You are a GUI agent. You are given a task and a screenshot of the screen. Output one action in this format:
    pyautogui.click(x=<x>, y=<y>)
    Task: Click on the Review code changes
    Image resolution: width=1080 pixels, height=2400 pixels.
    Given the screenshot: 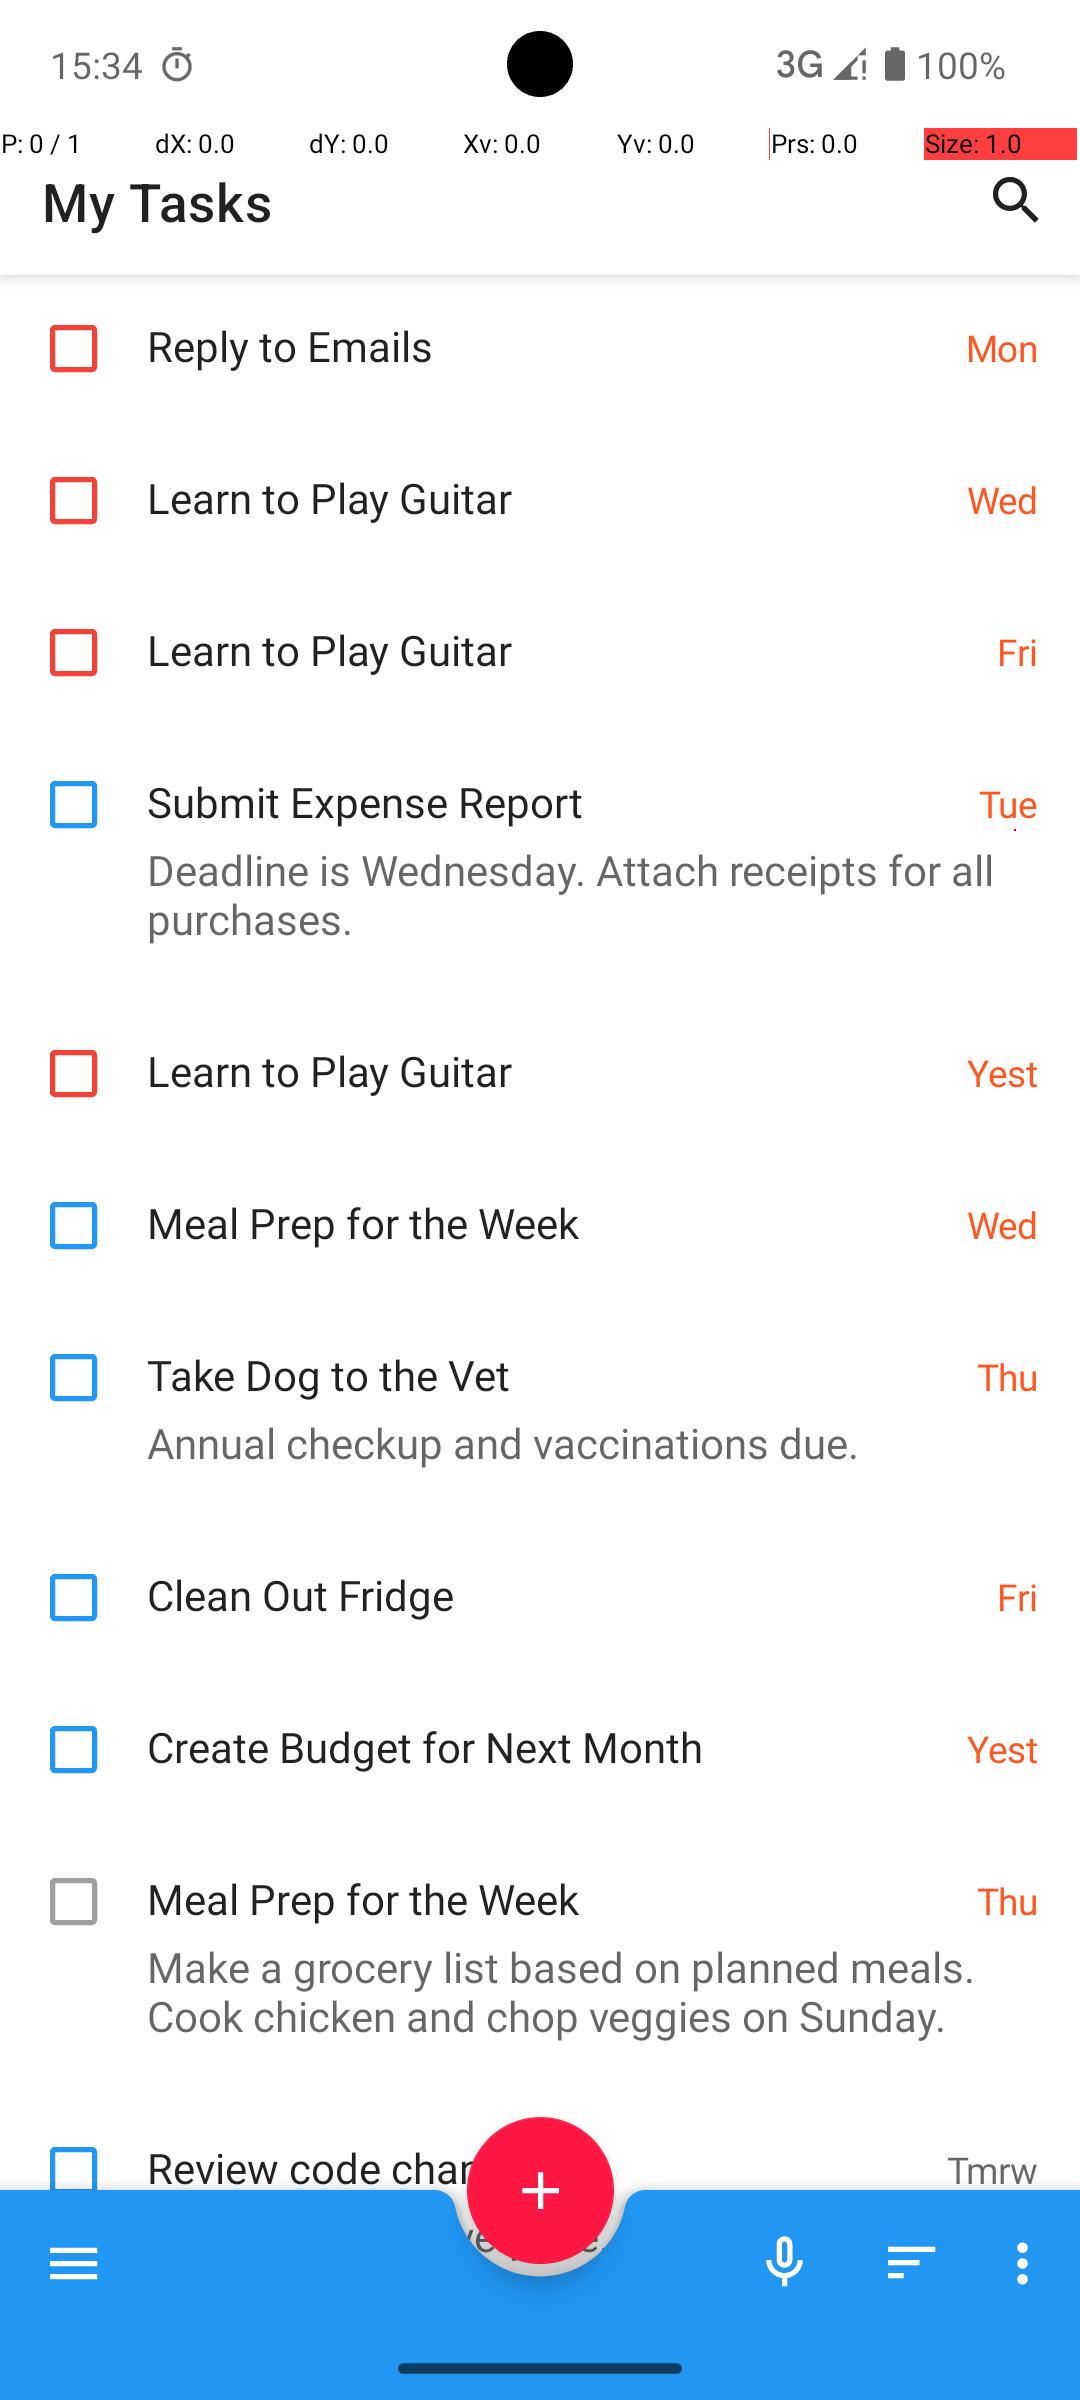 What is the action you would take?
    pyautogui.click(x=536, y=2146)
    